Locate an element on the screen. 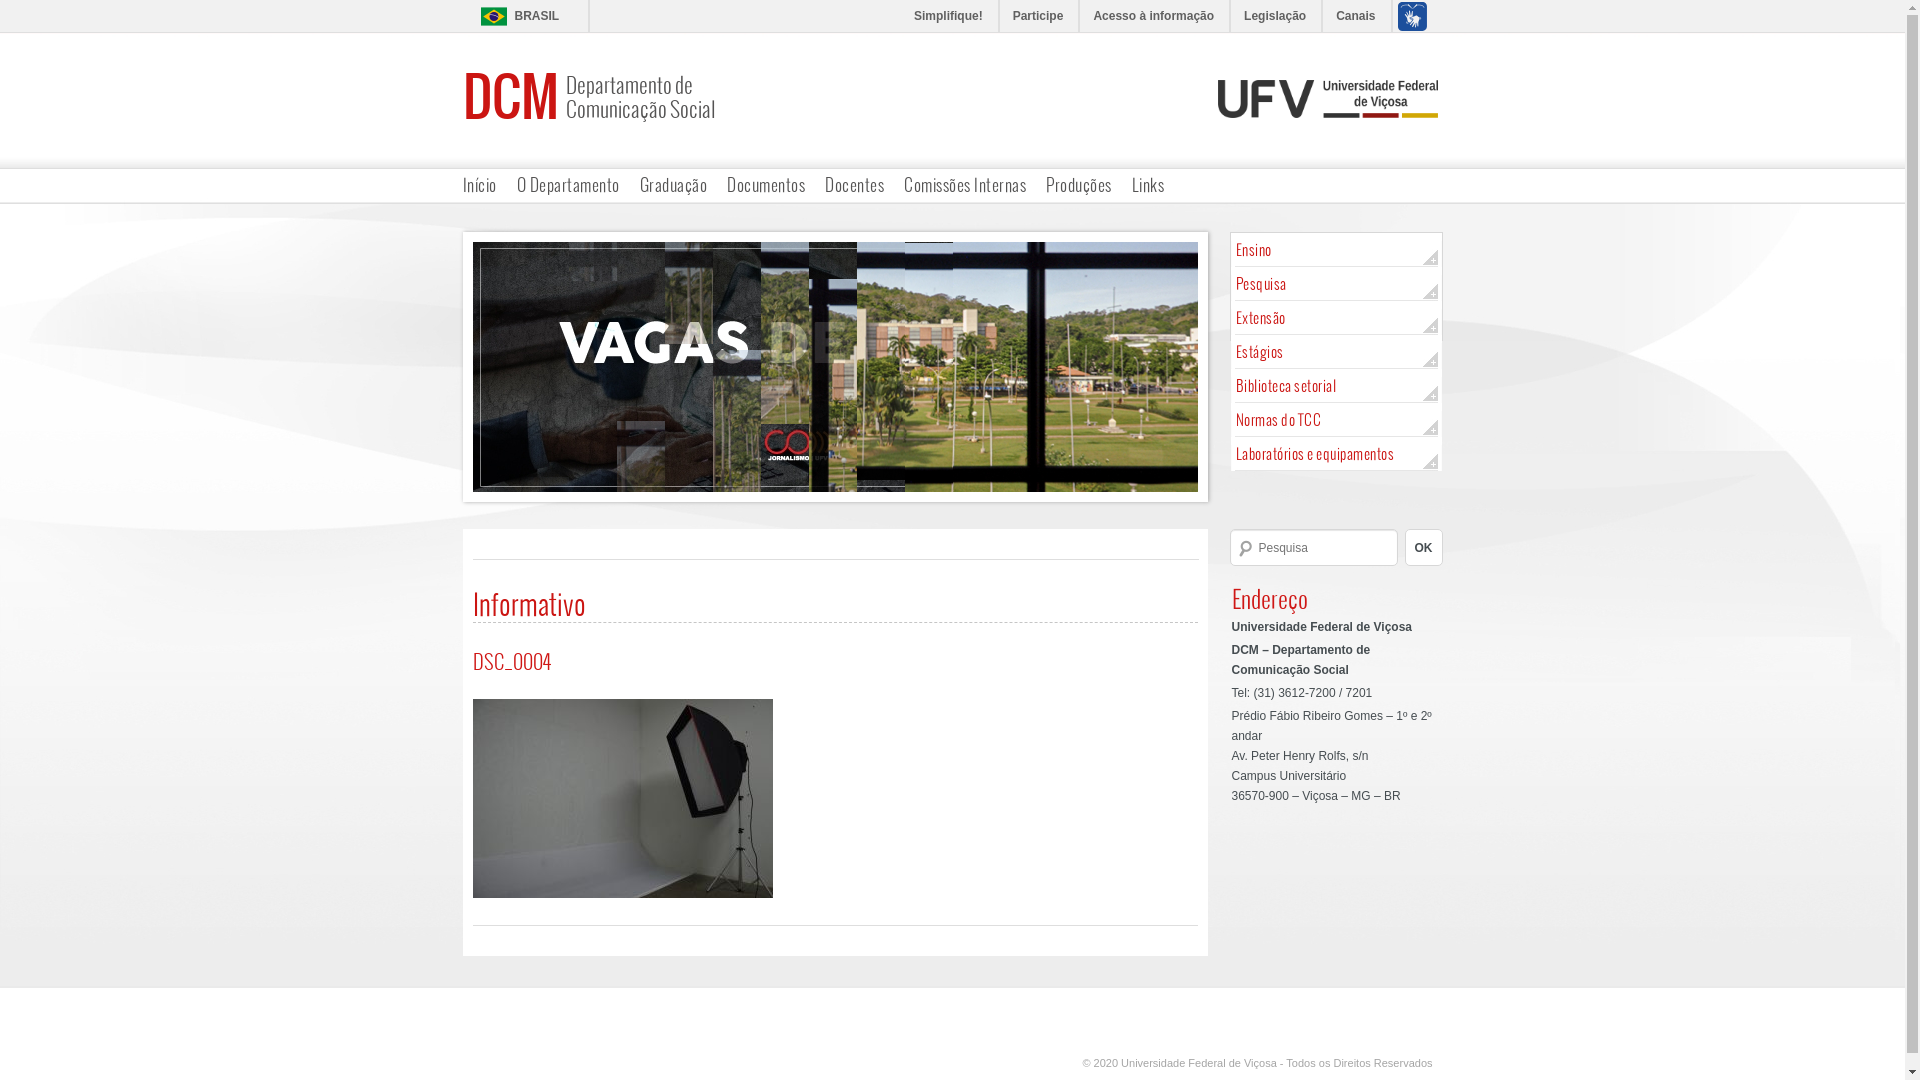 Image resolution: width=1920 pixels, height=1080 pixels. Biblioteca setorial is located at coordinates (1338, 386).